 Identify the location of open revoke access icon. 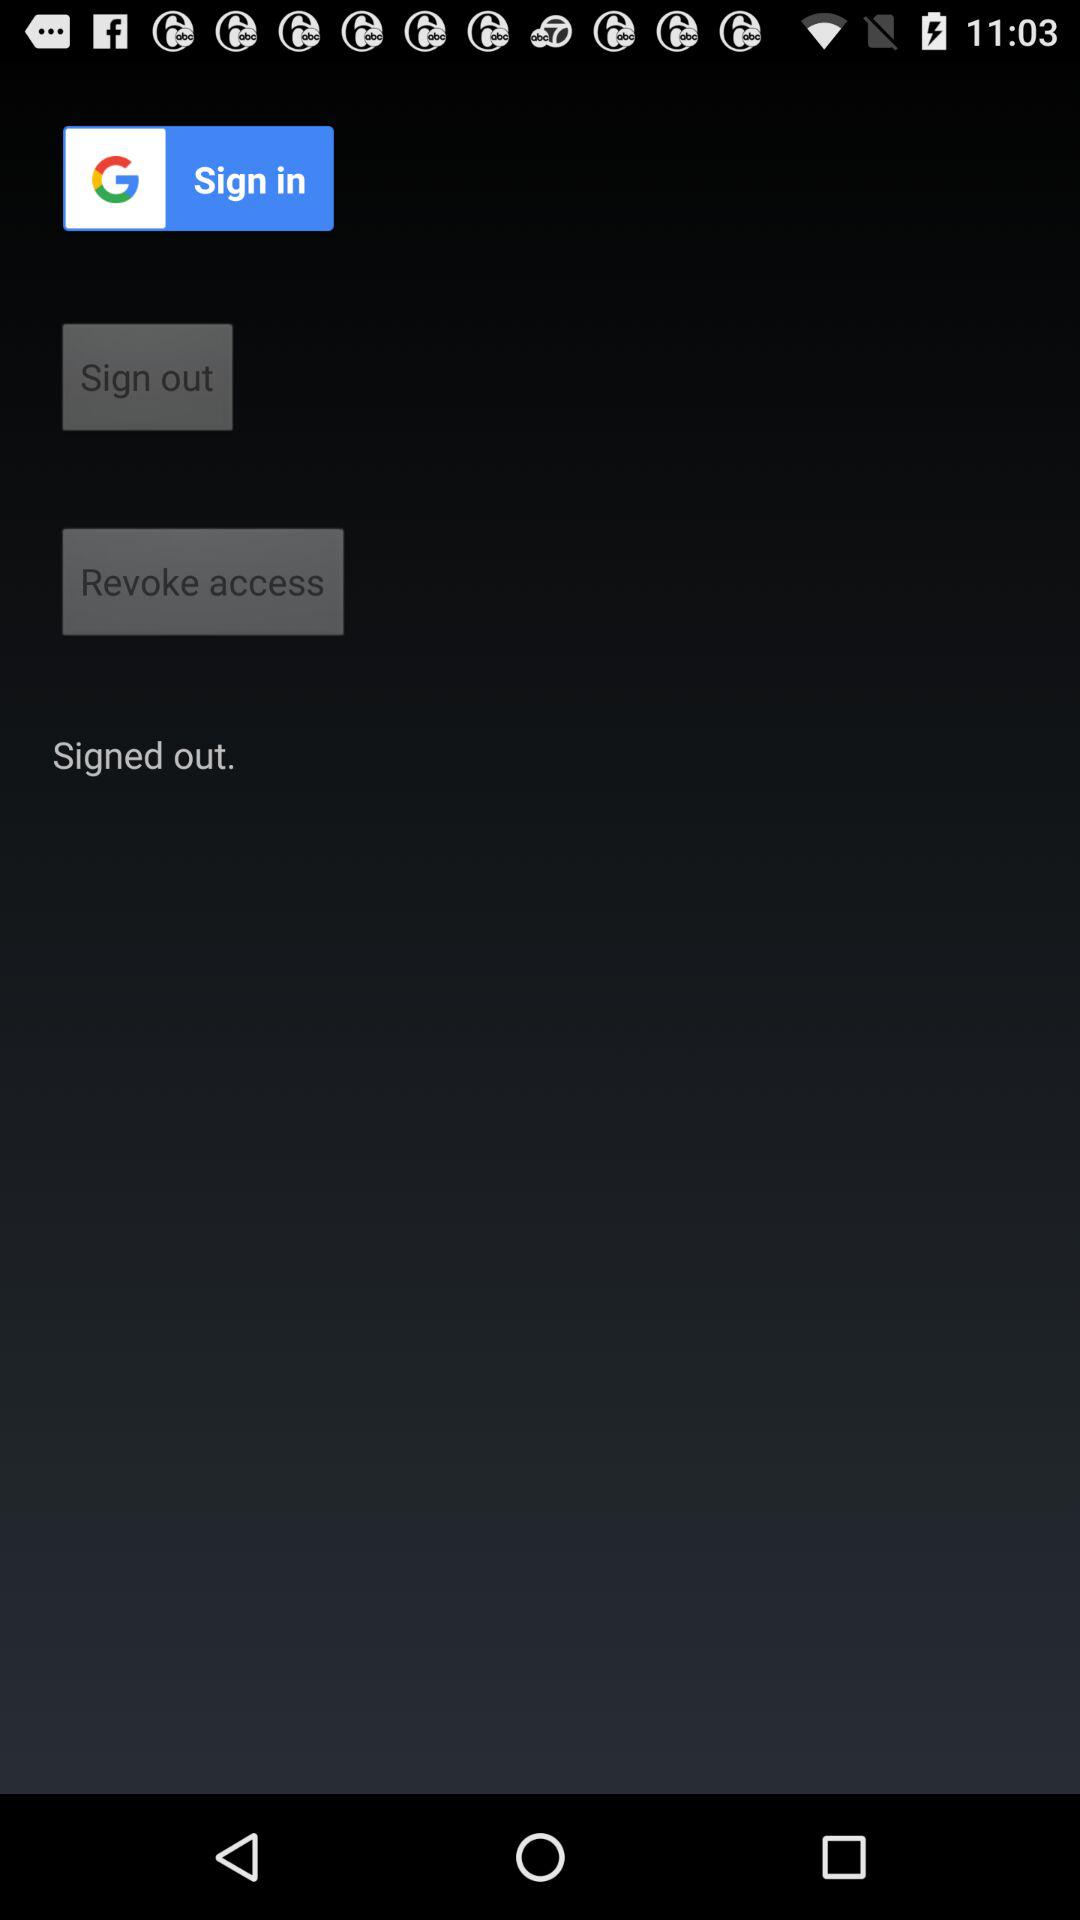
(203, 588).